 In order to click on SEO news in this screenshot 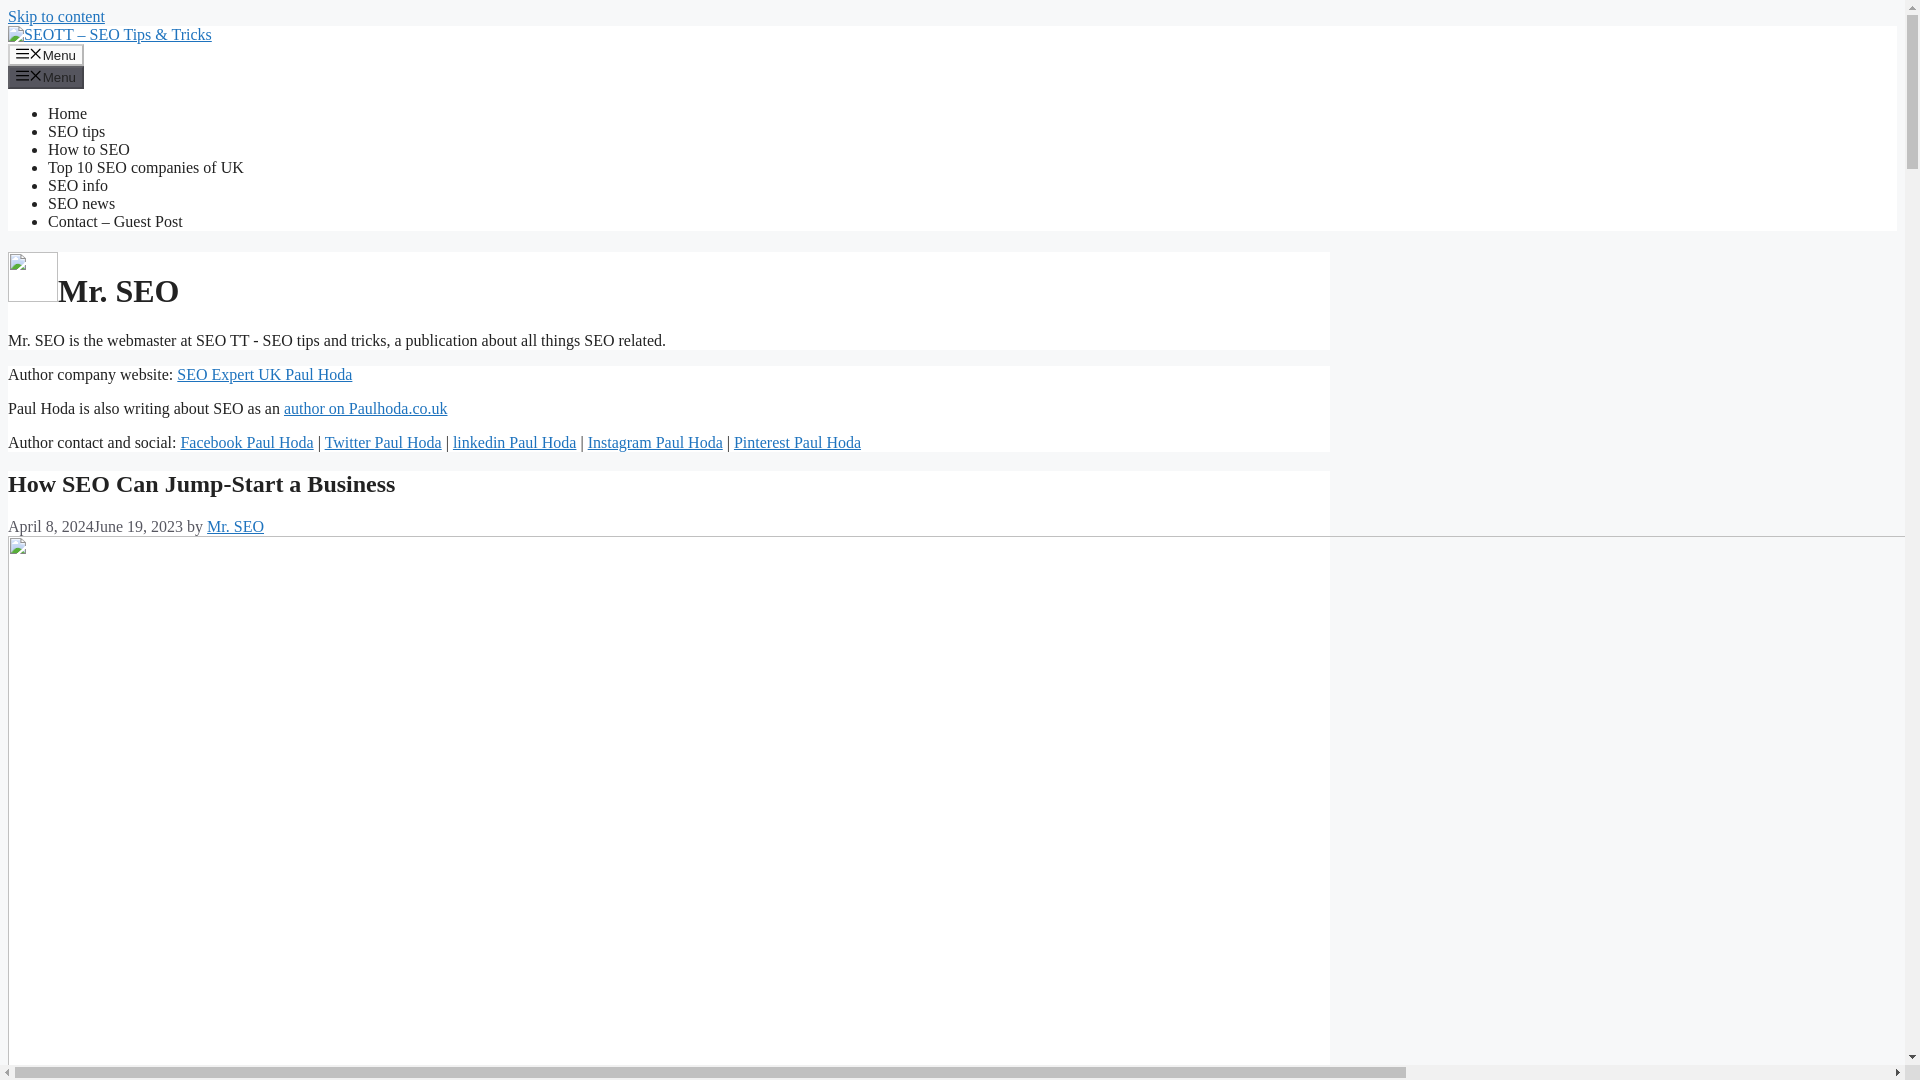, I will do `click(82, 203)`.